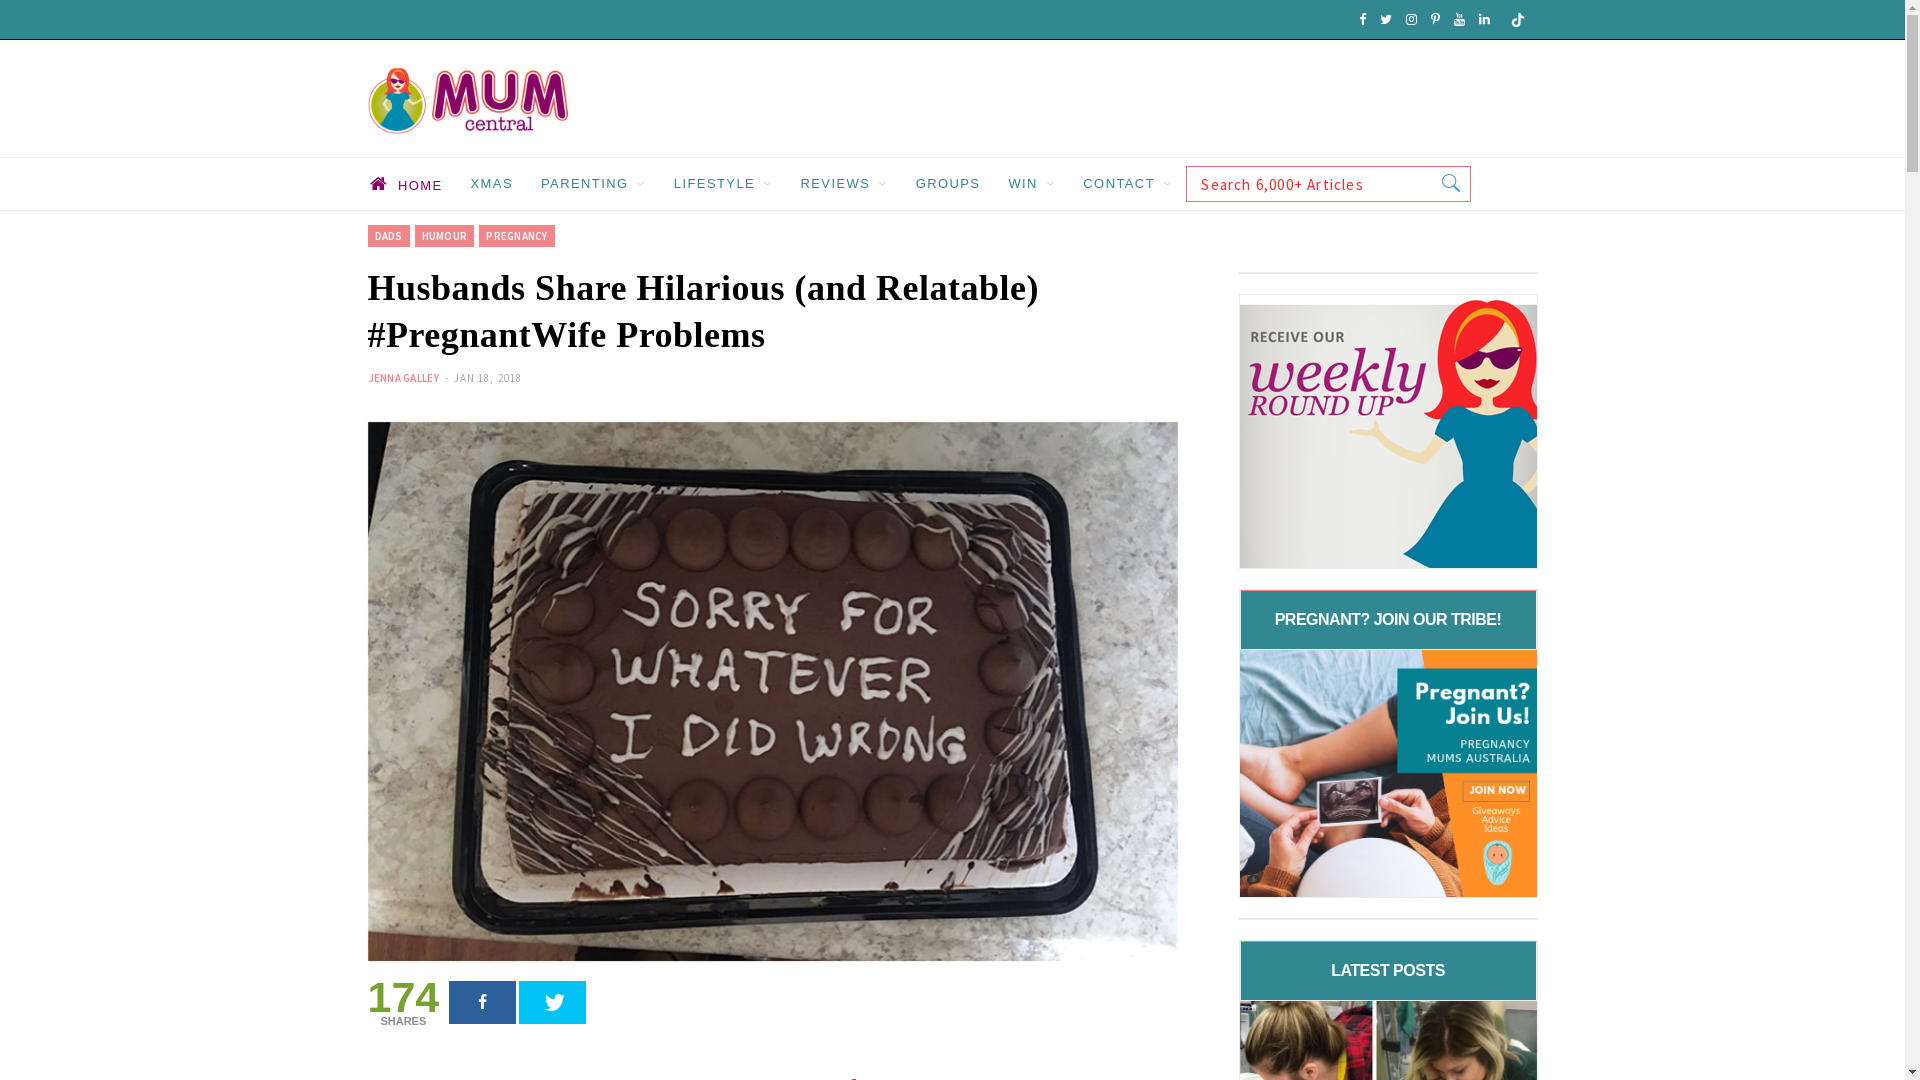 The width and height of the screenshot is (1920, 1080). Describe the element at coordinates (445, 236) in the screenshot. I see `HUMOUR` at that location.